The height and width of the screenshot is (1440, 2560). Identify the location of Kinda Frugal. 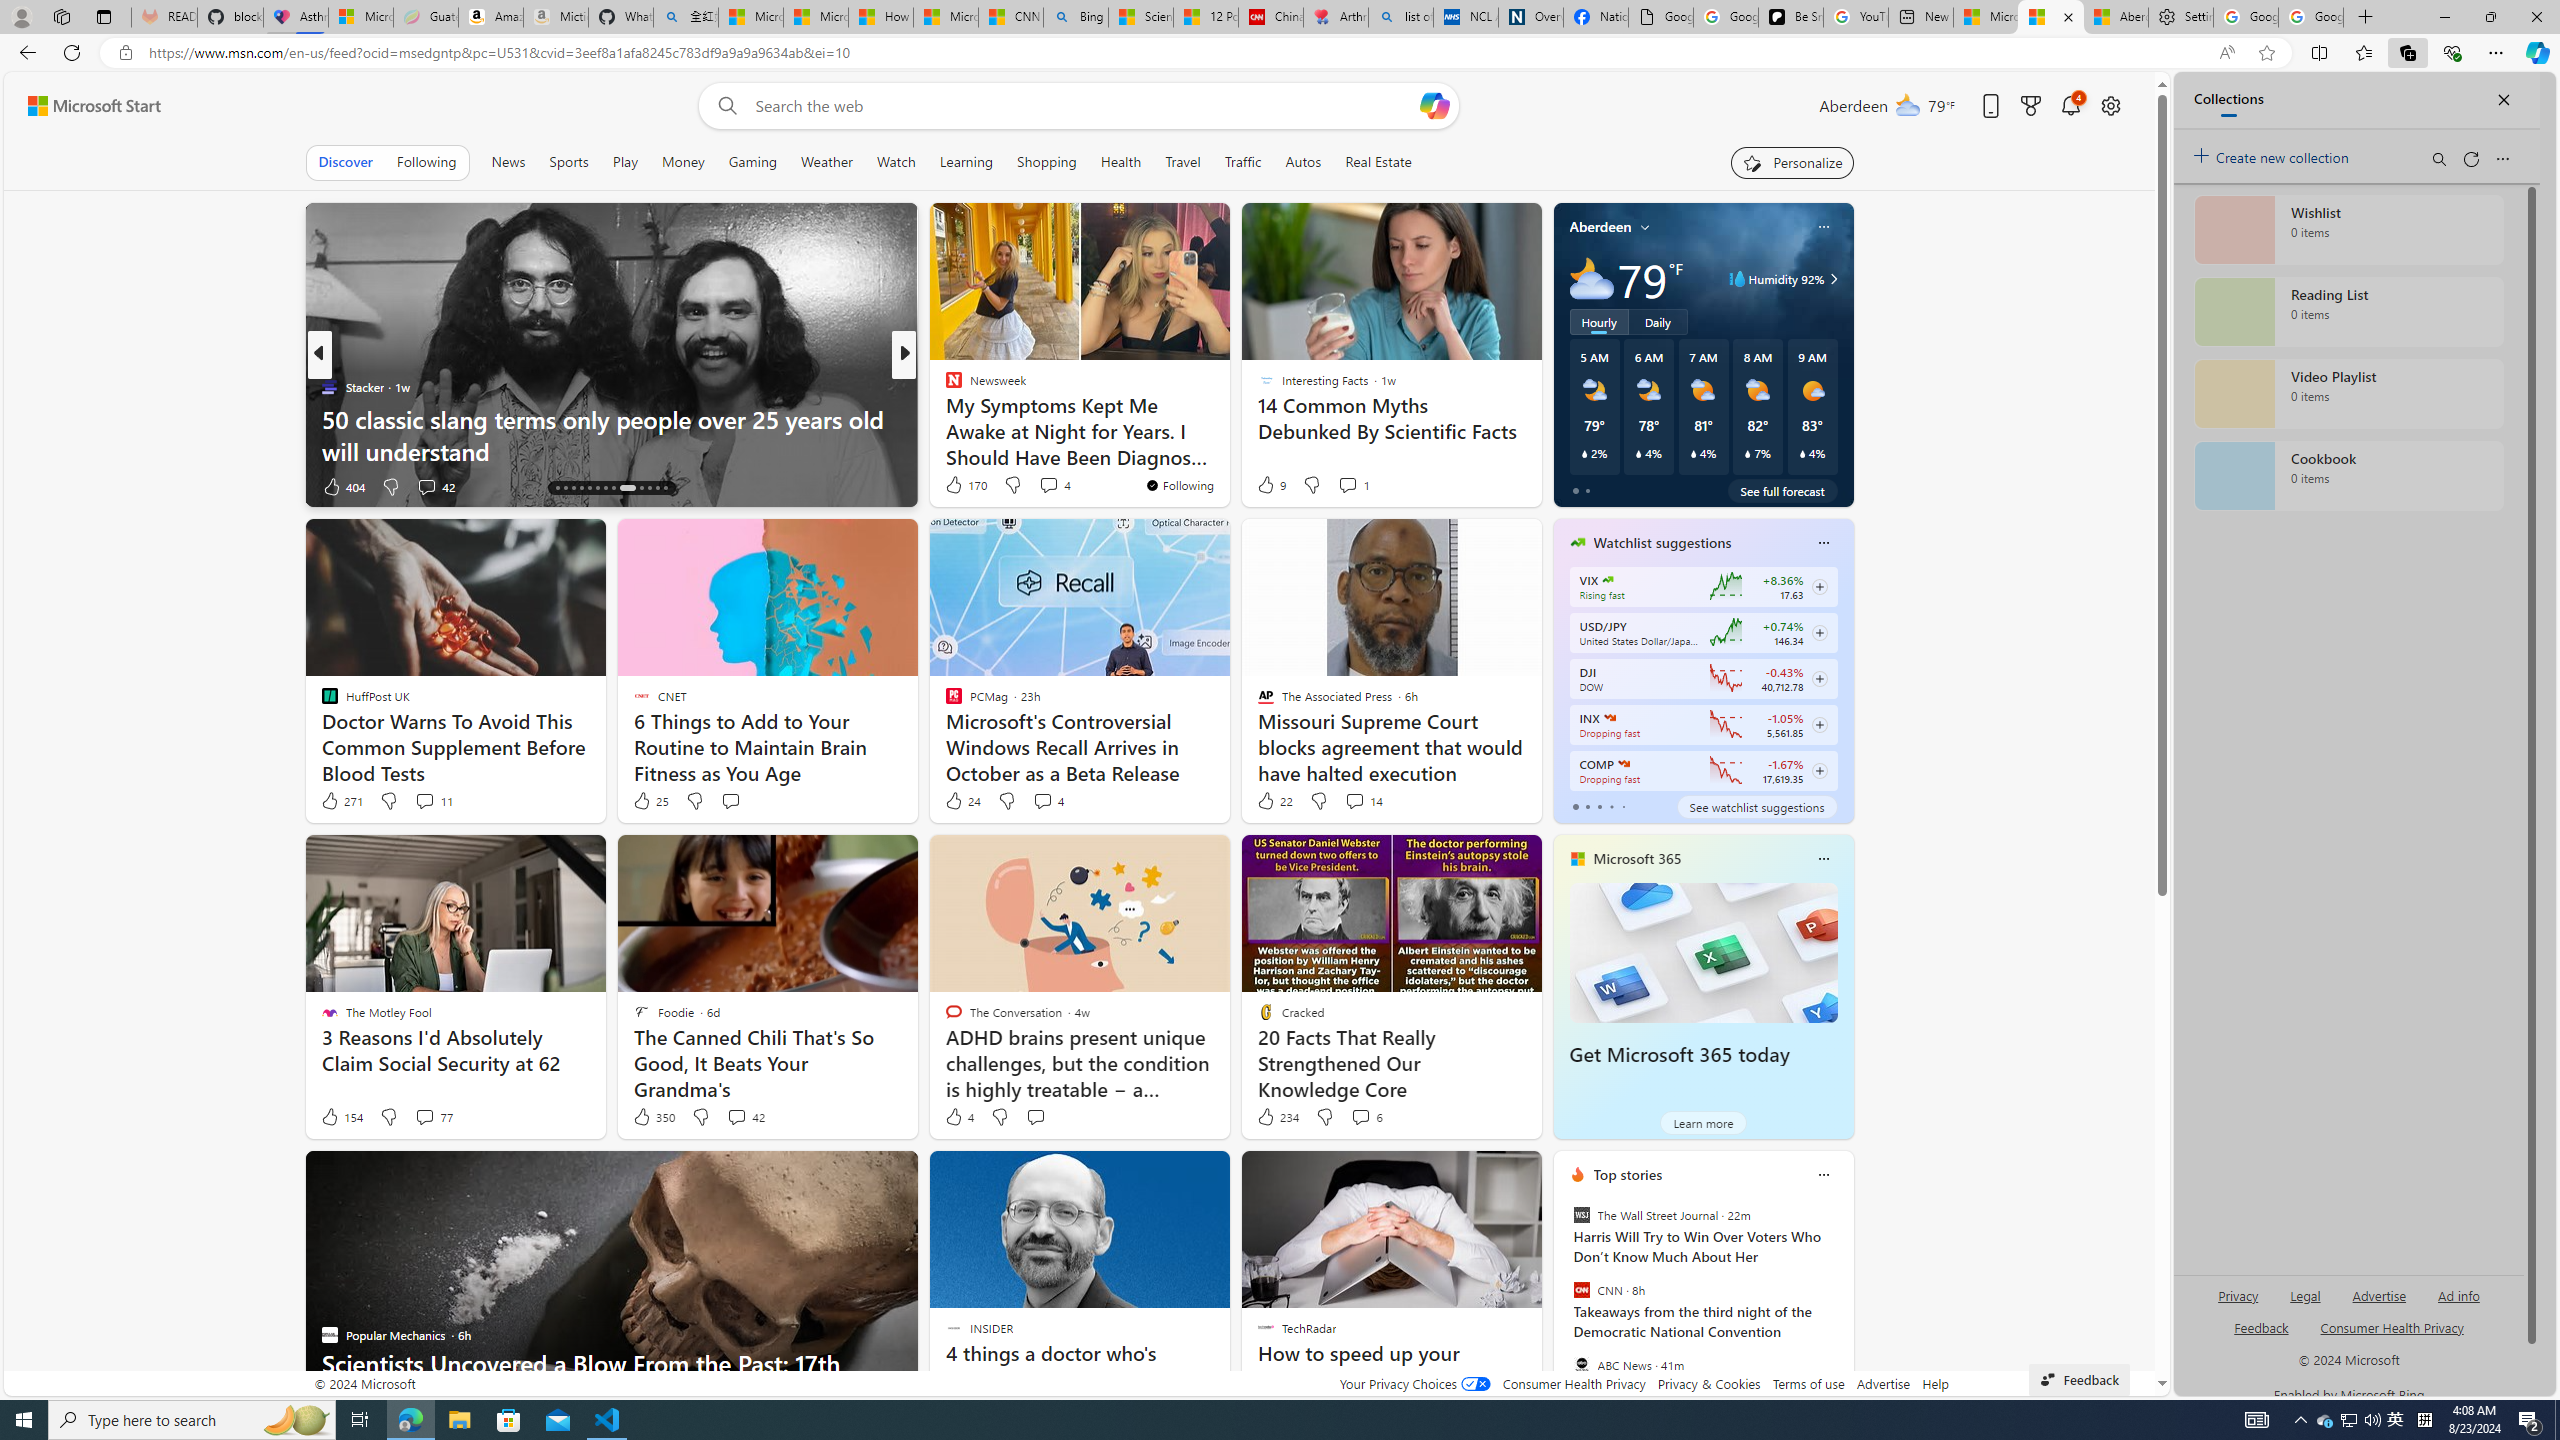
(945, 418).